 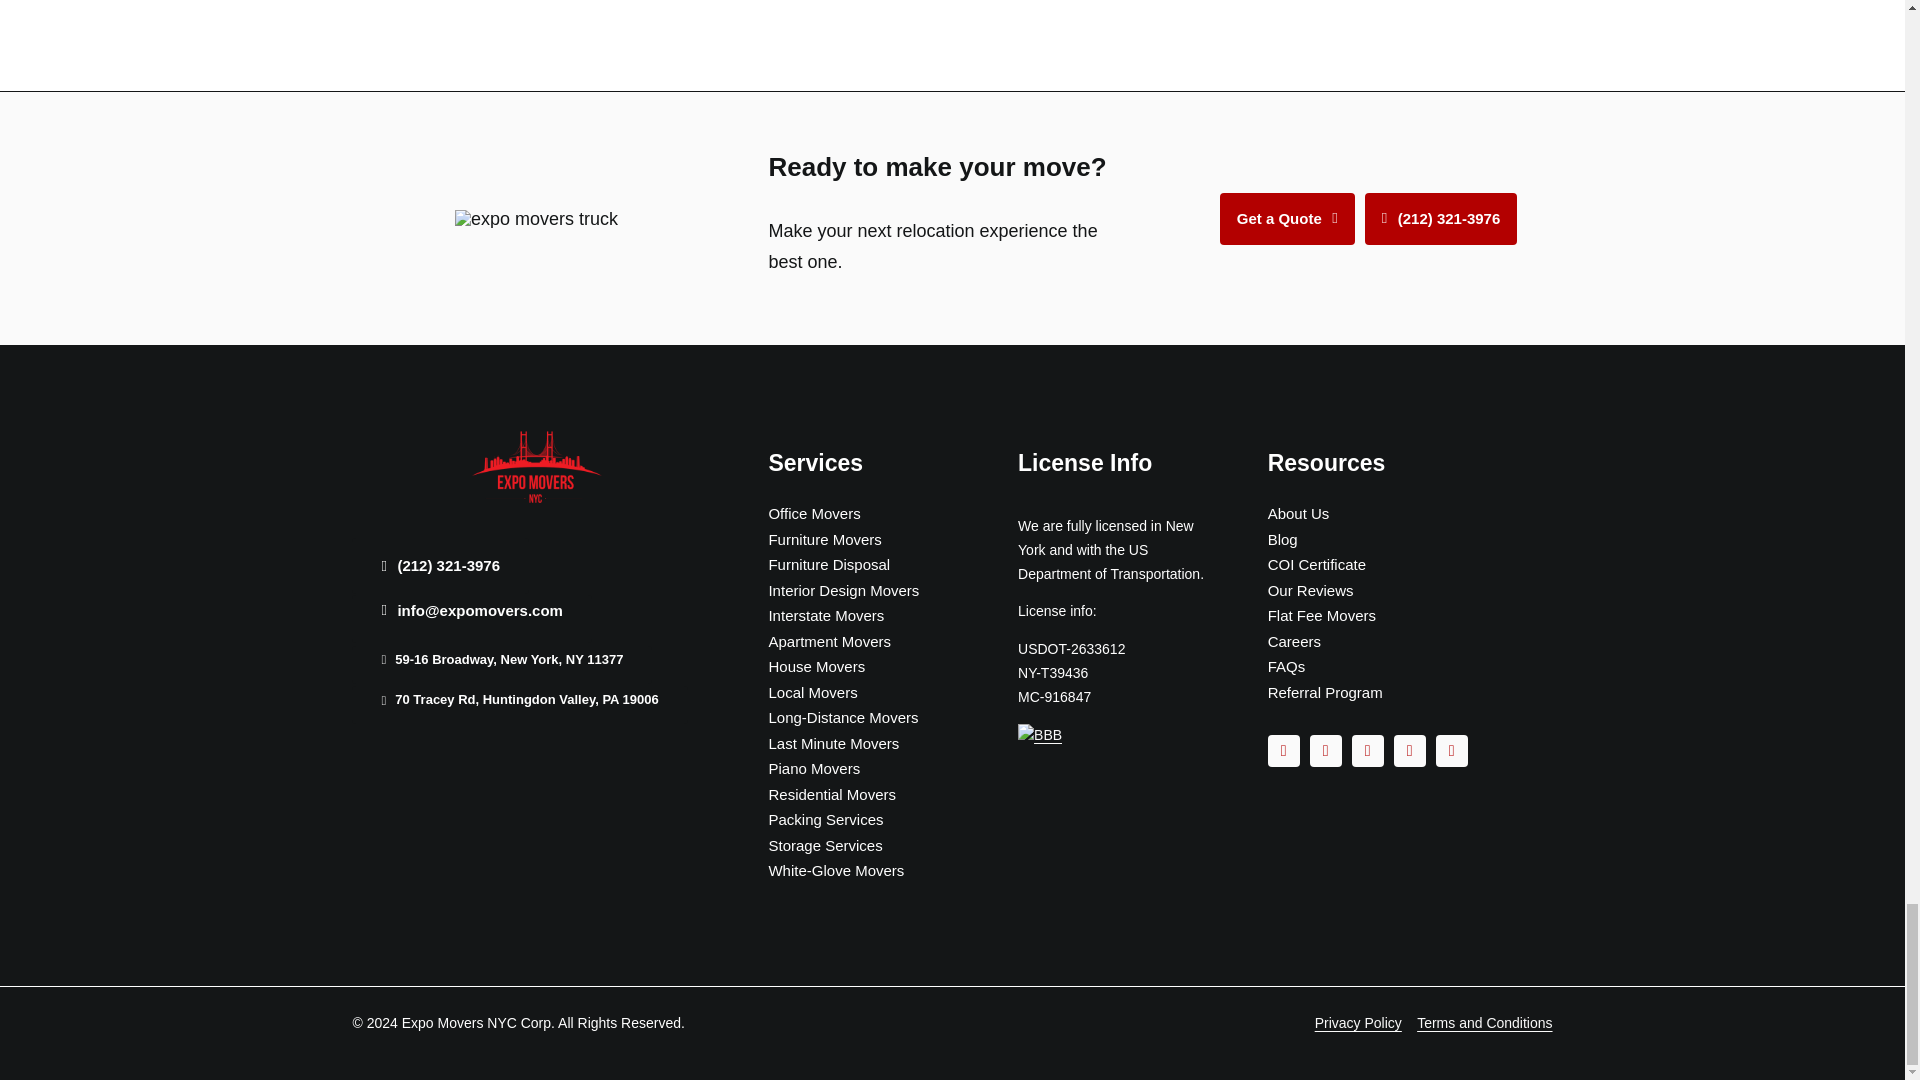 I want to click on Tiktok, so click(x=1368, y=750).